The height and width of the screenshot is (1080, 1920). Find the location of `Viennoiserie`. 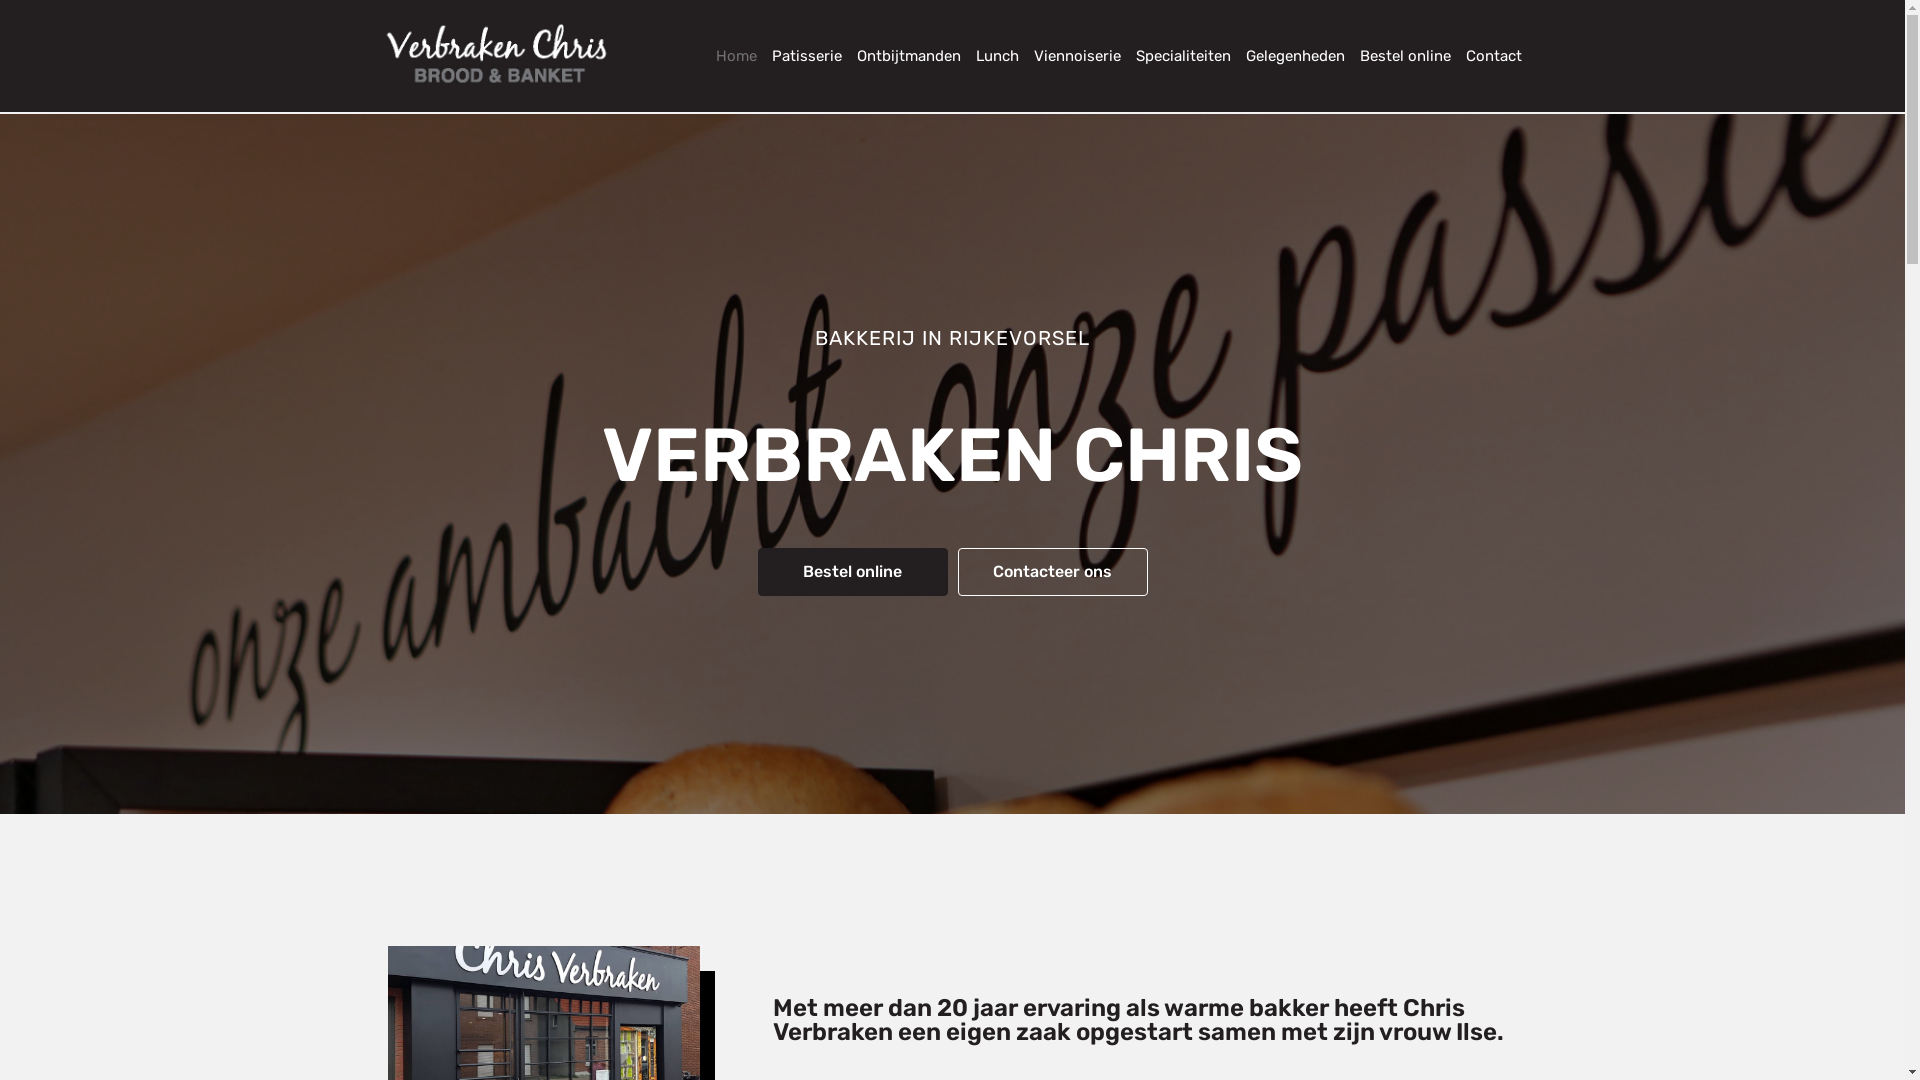

Viennoiserie is located at coordinates (1070, 56).